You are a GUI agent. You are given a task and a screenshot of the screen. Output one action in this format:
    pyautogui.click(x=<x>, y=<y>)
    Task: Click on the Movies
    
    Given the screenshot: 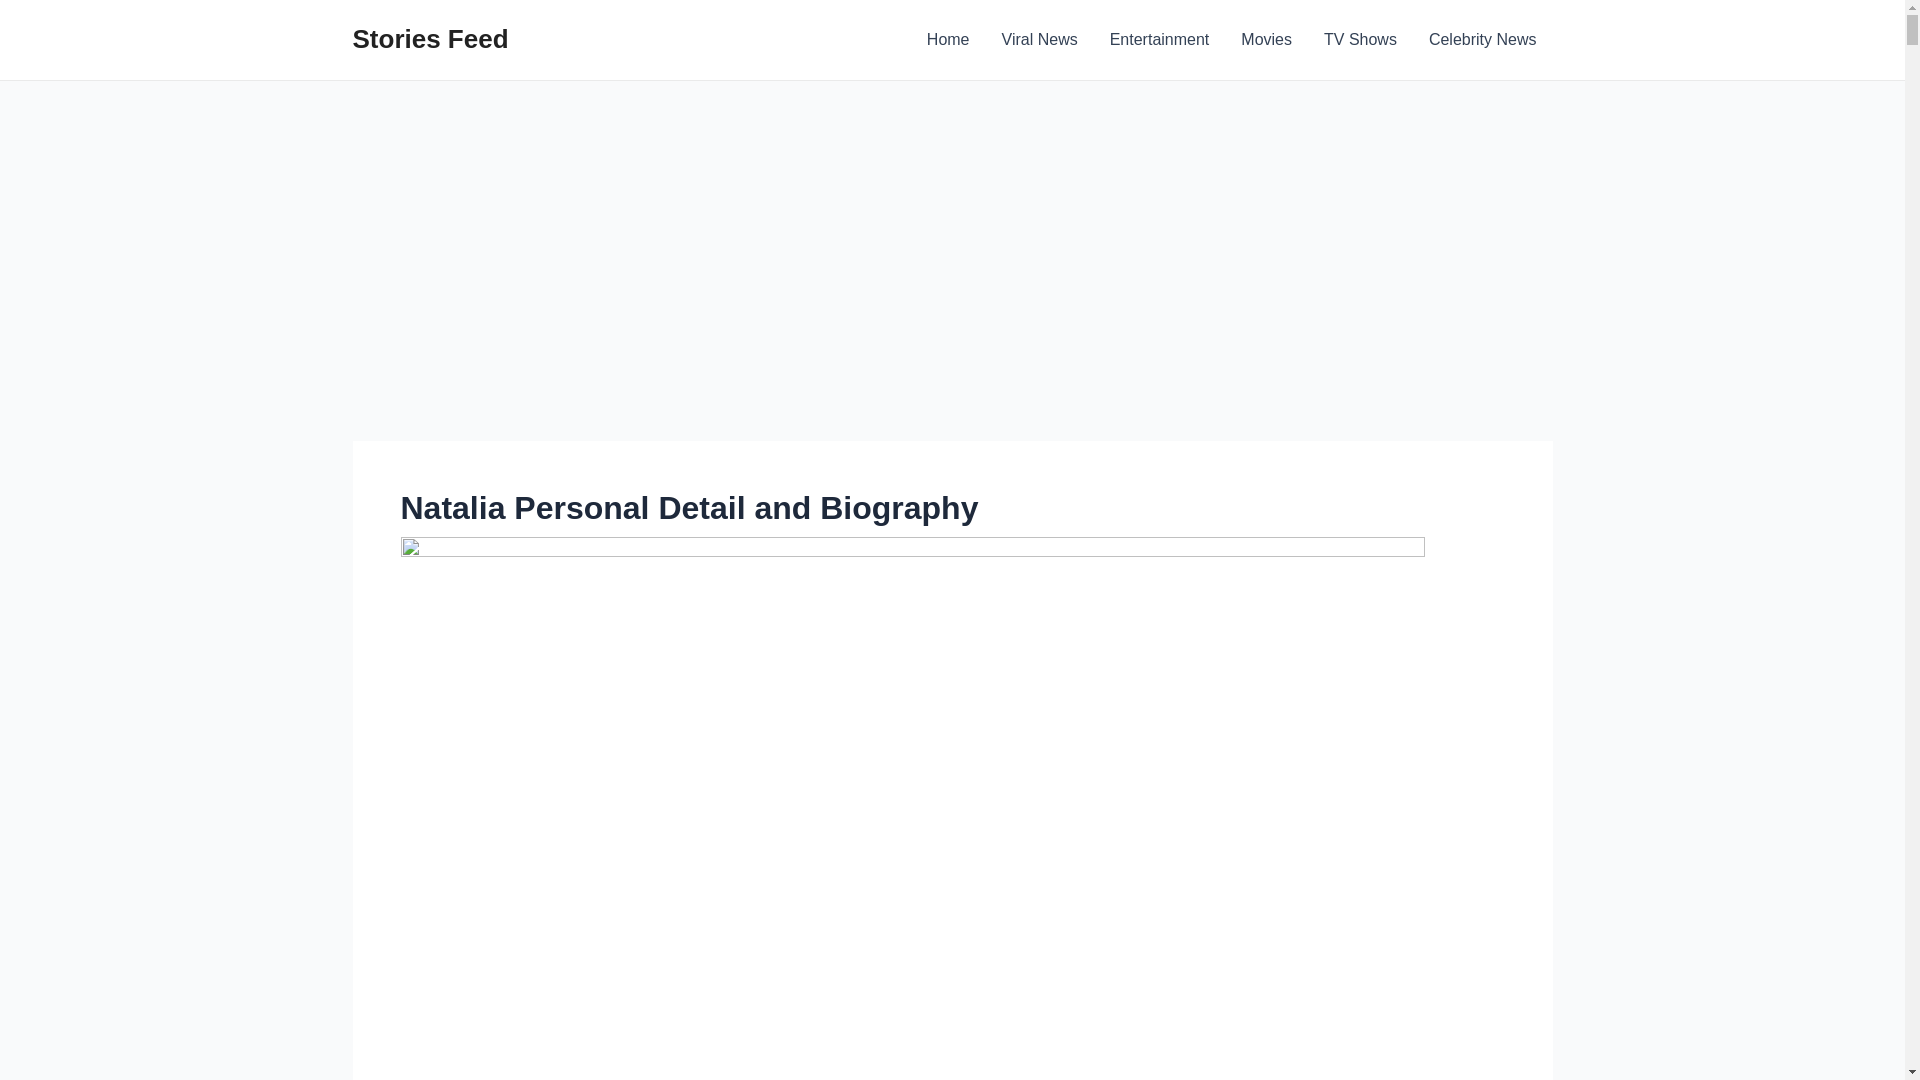 What is the action you would take?
    pyautogui.click(x=1266, y=40)
    